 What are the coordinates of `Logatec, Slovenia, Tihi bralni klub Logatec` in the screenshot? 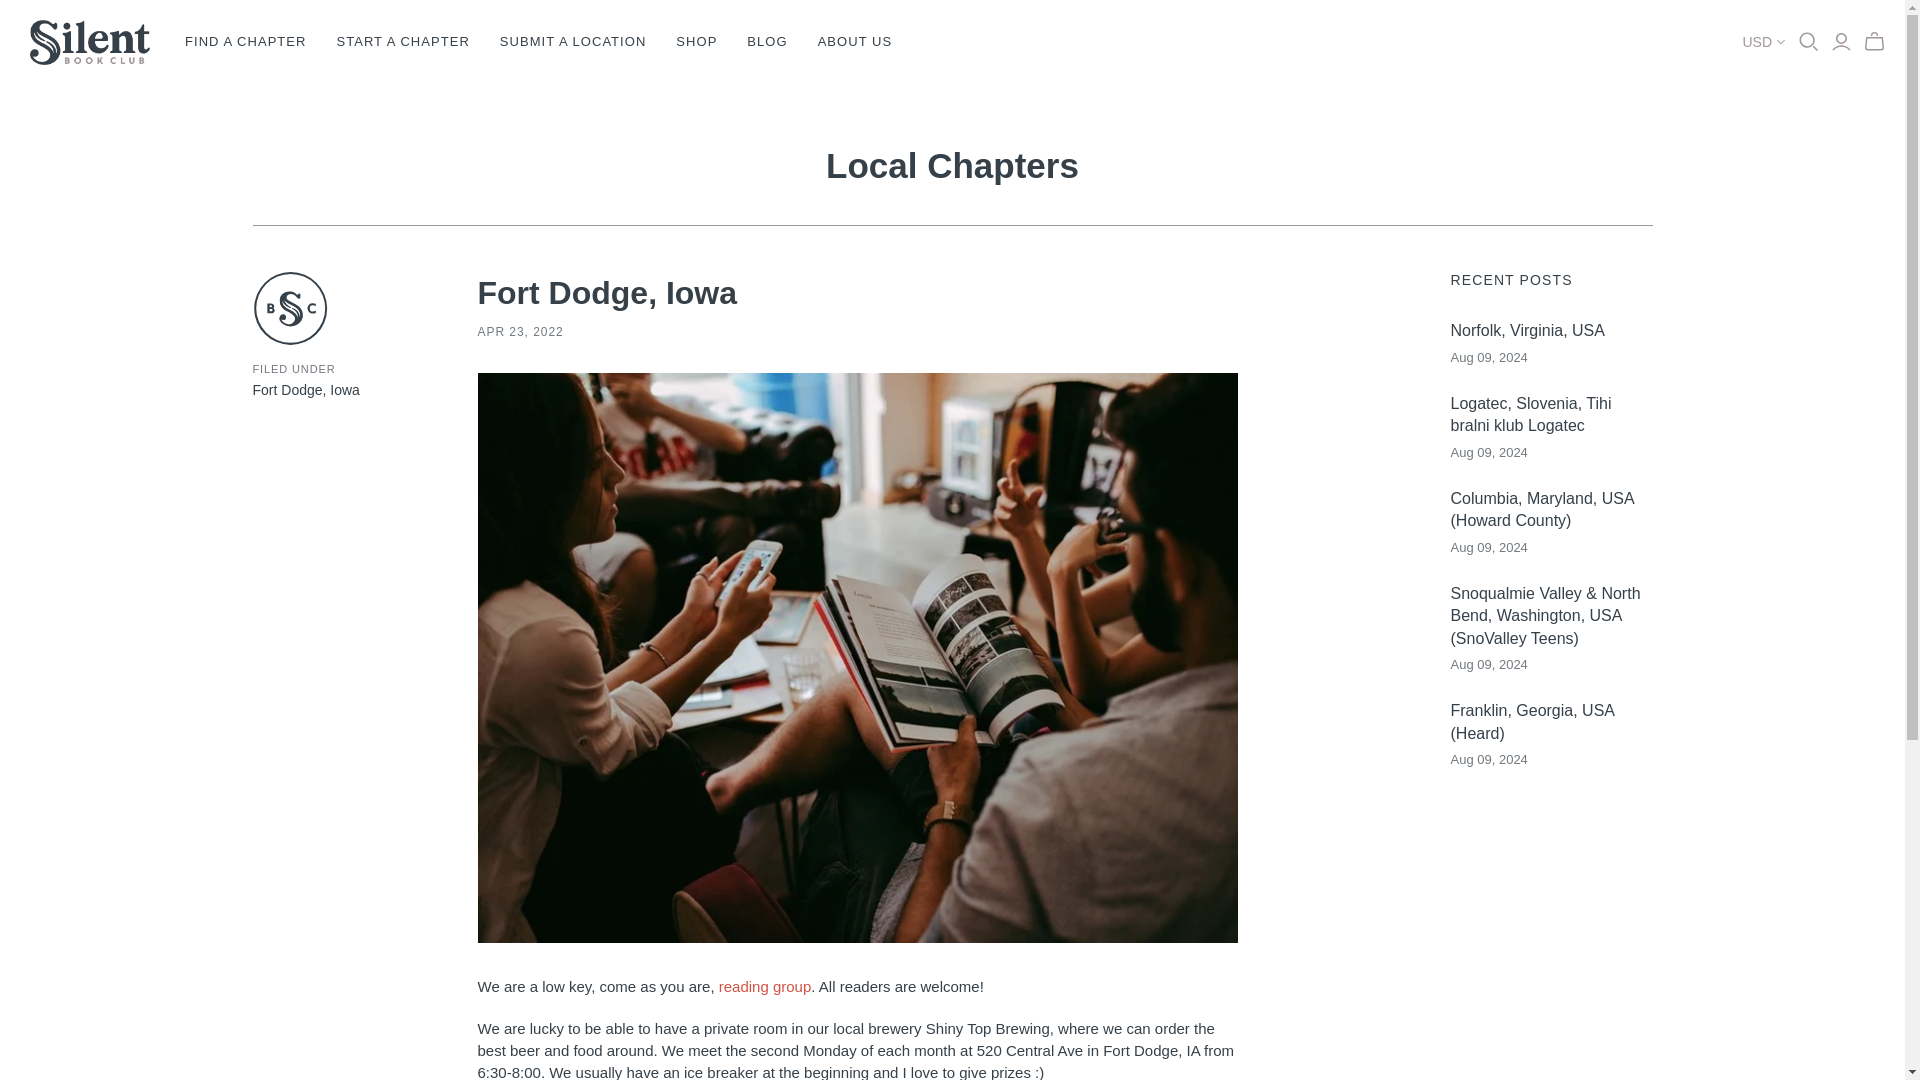 It's located at (1550, 416).